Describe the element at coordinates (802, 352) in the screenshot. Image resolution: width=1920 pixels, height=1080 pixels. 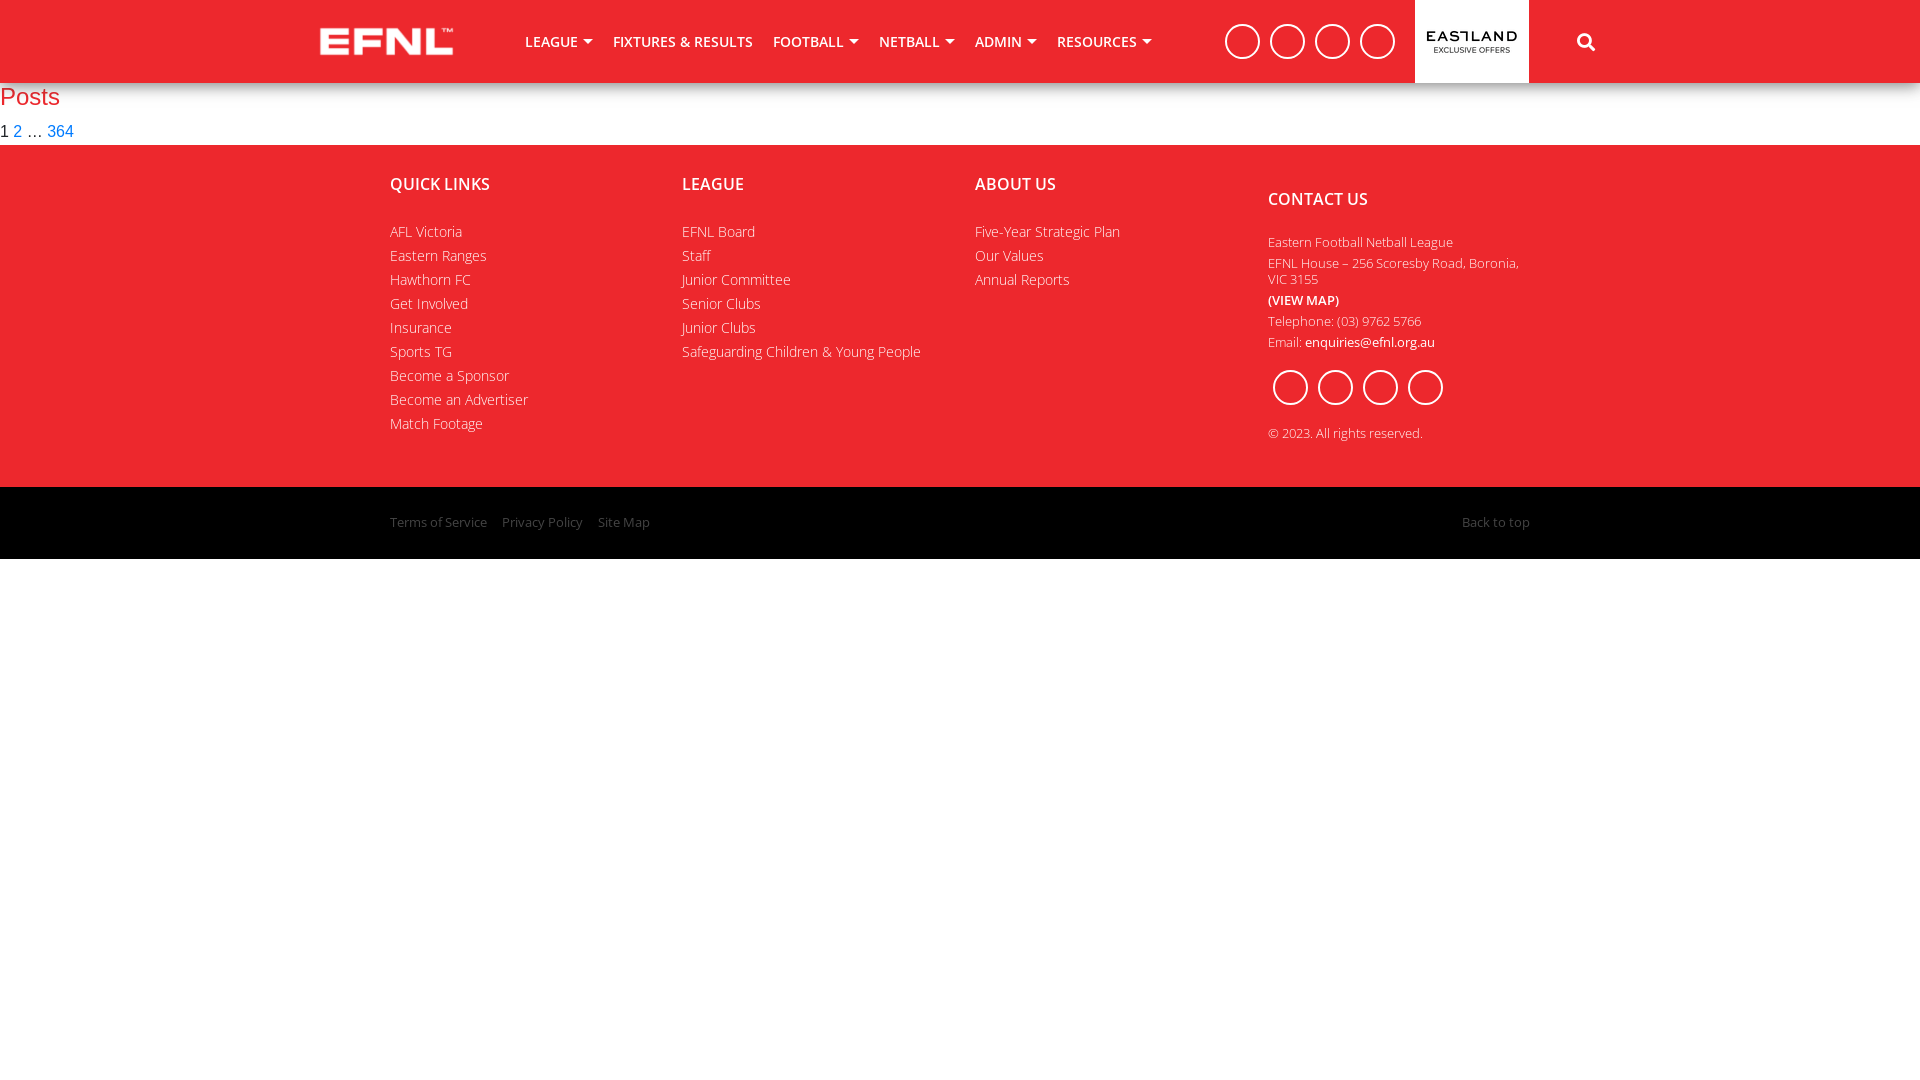
I see `Safeguarding Children & Young People` at that location.